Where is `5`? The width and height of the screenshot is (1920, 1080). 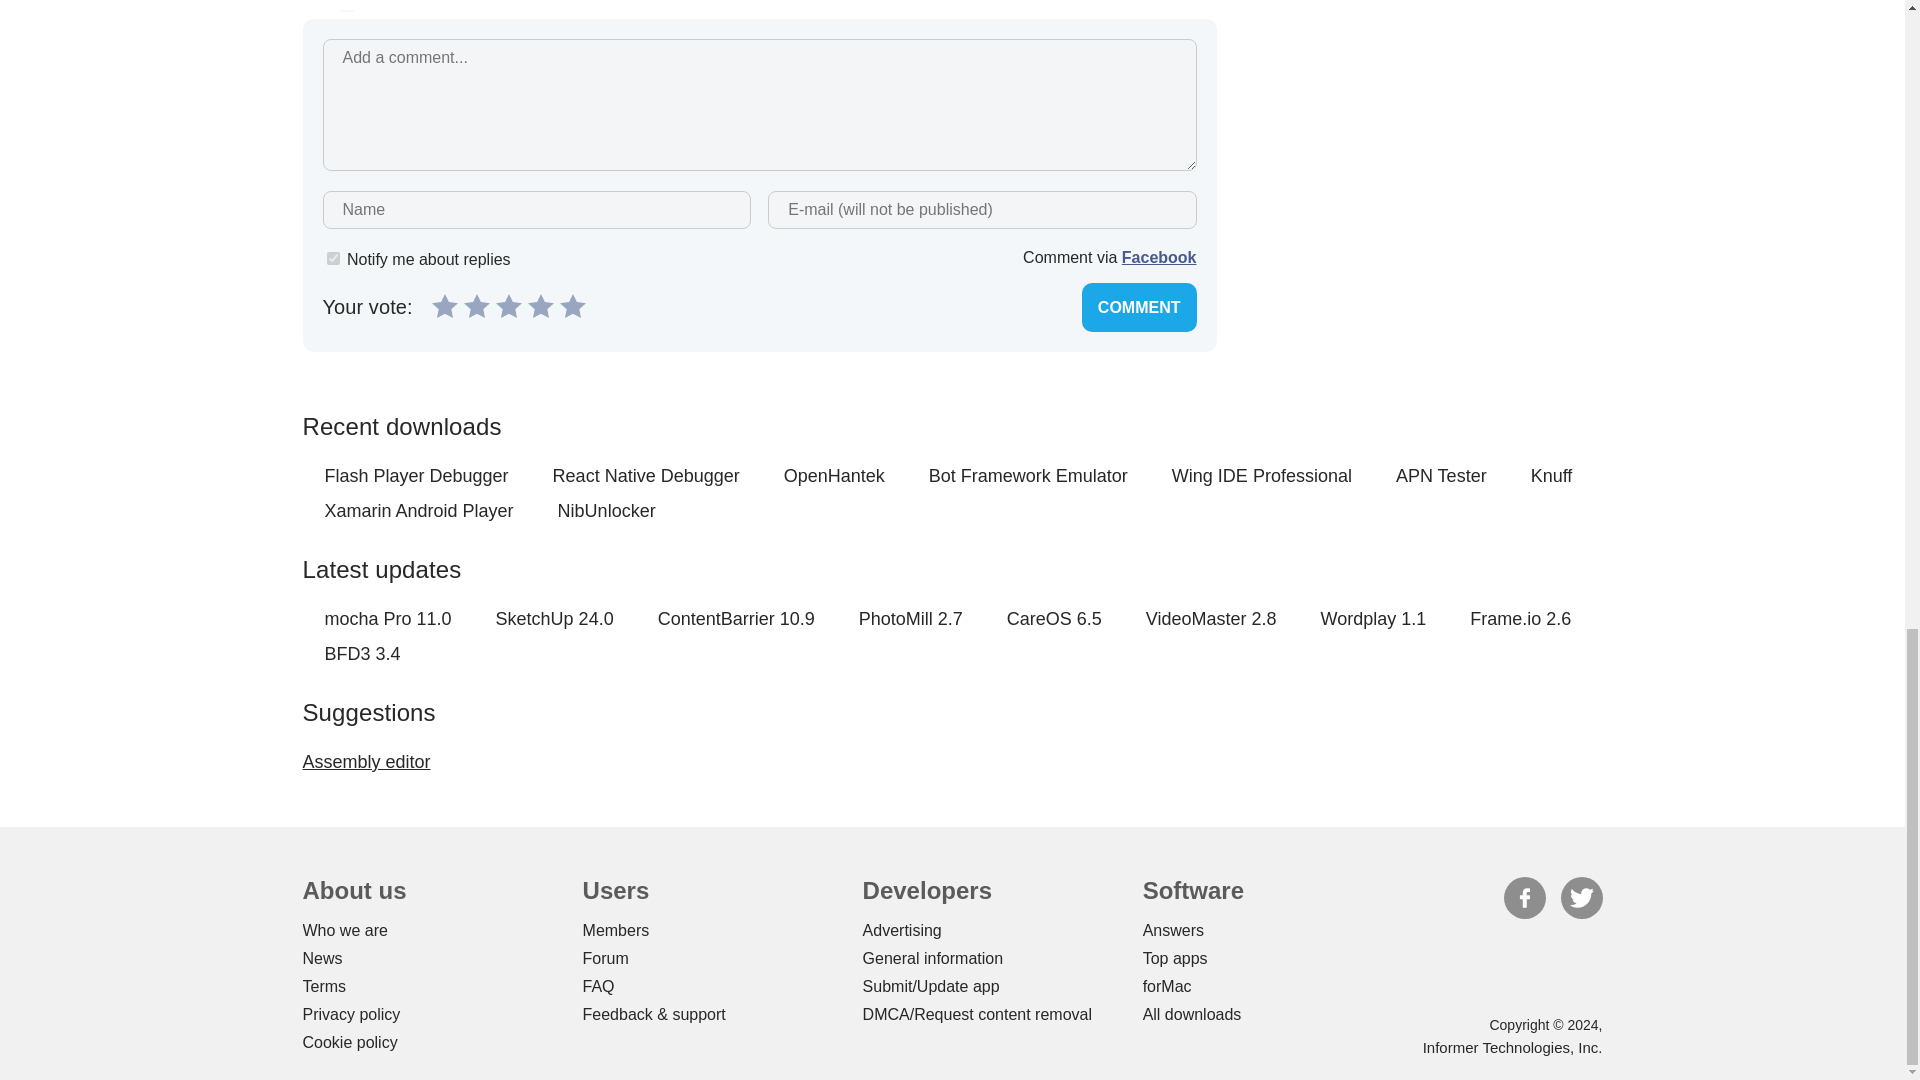
5 is located at coordinates (572, 304).